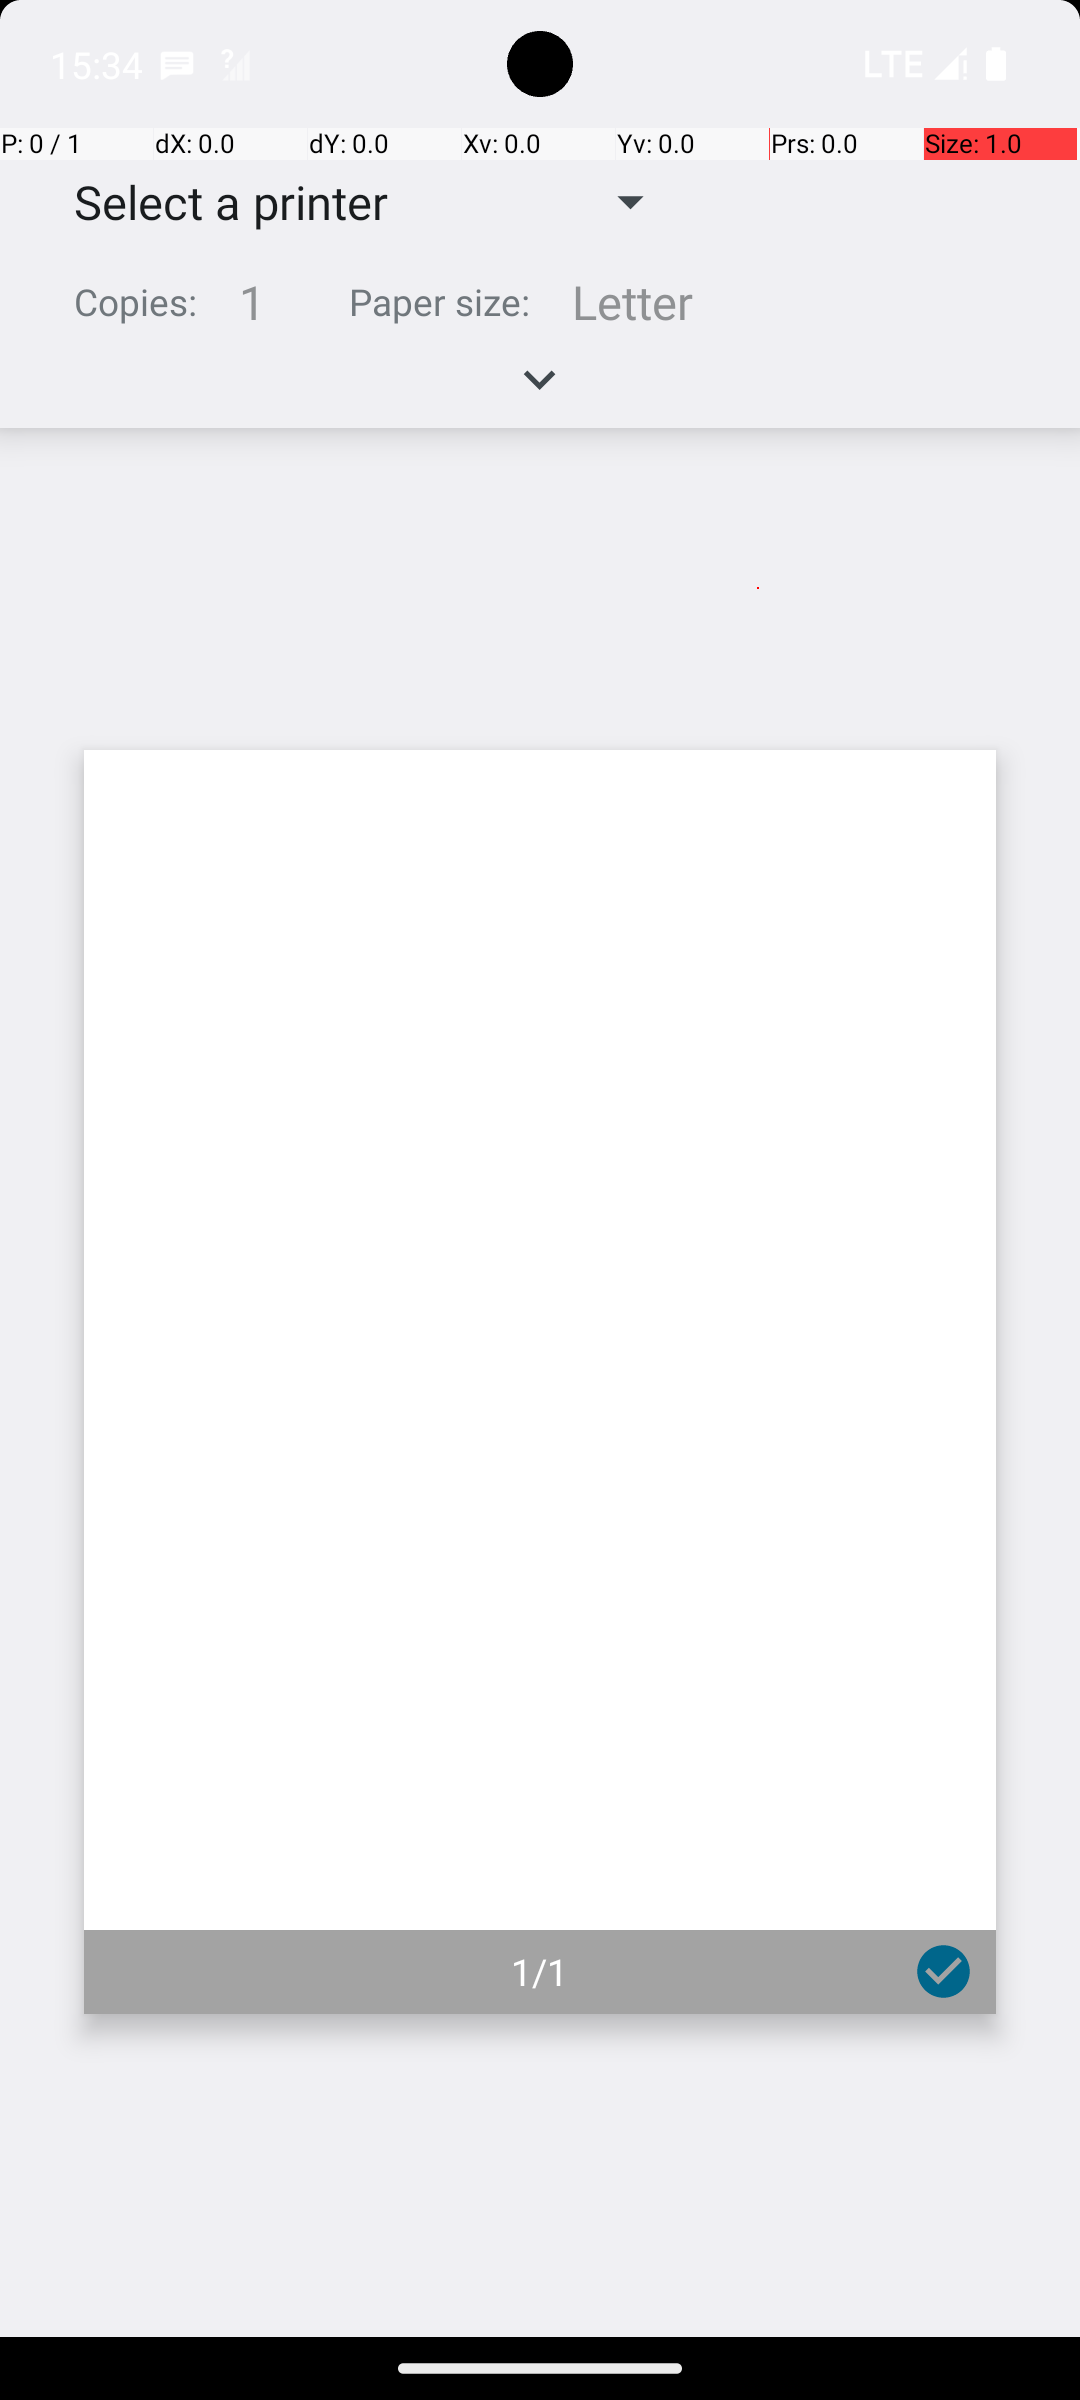 The width and height of the screenshot is (1080, 2400). Describe the element at coordinates (215, 202) in the screenshot. I see `Select a printer` at that location.